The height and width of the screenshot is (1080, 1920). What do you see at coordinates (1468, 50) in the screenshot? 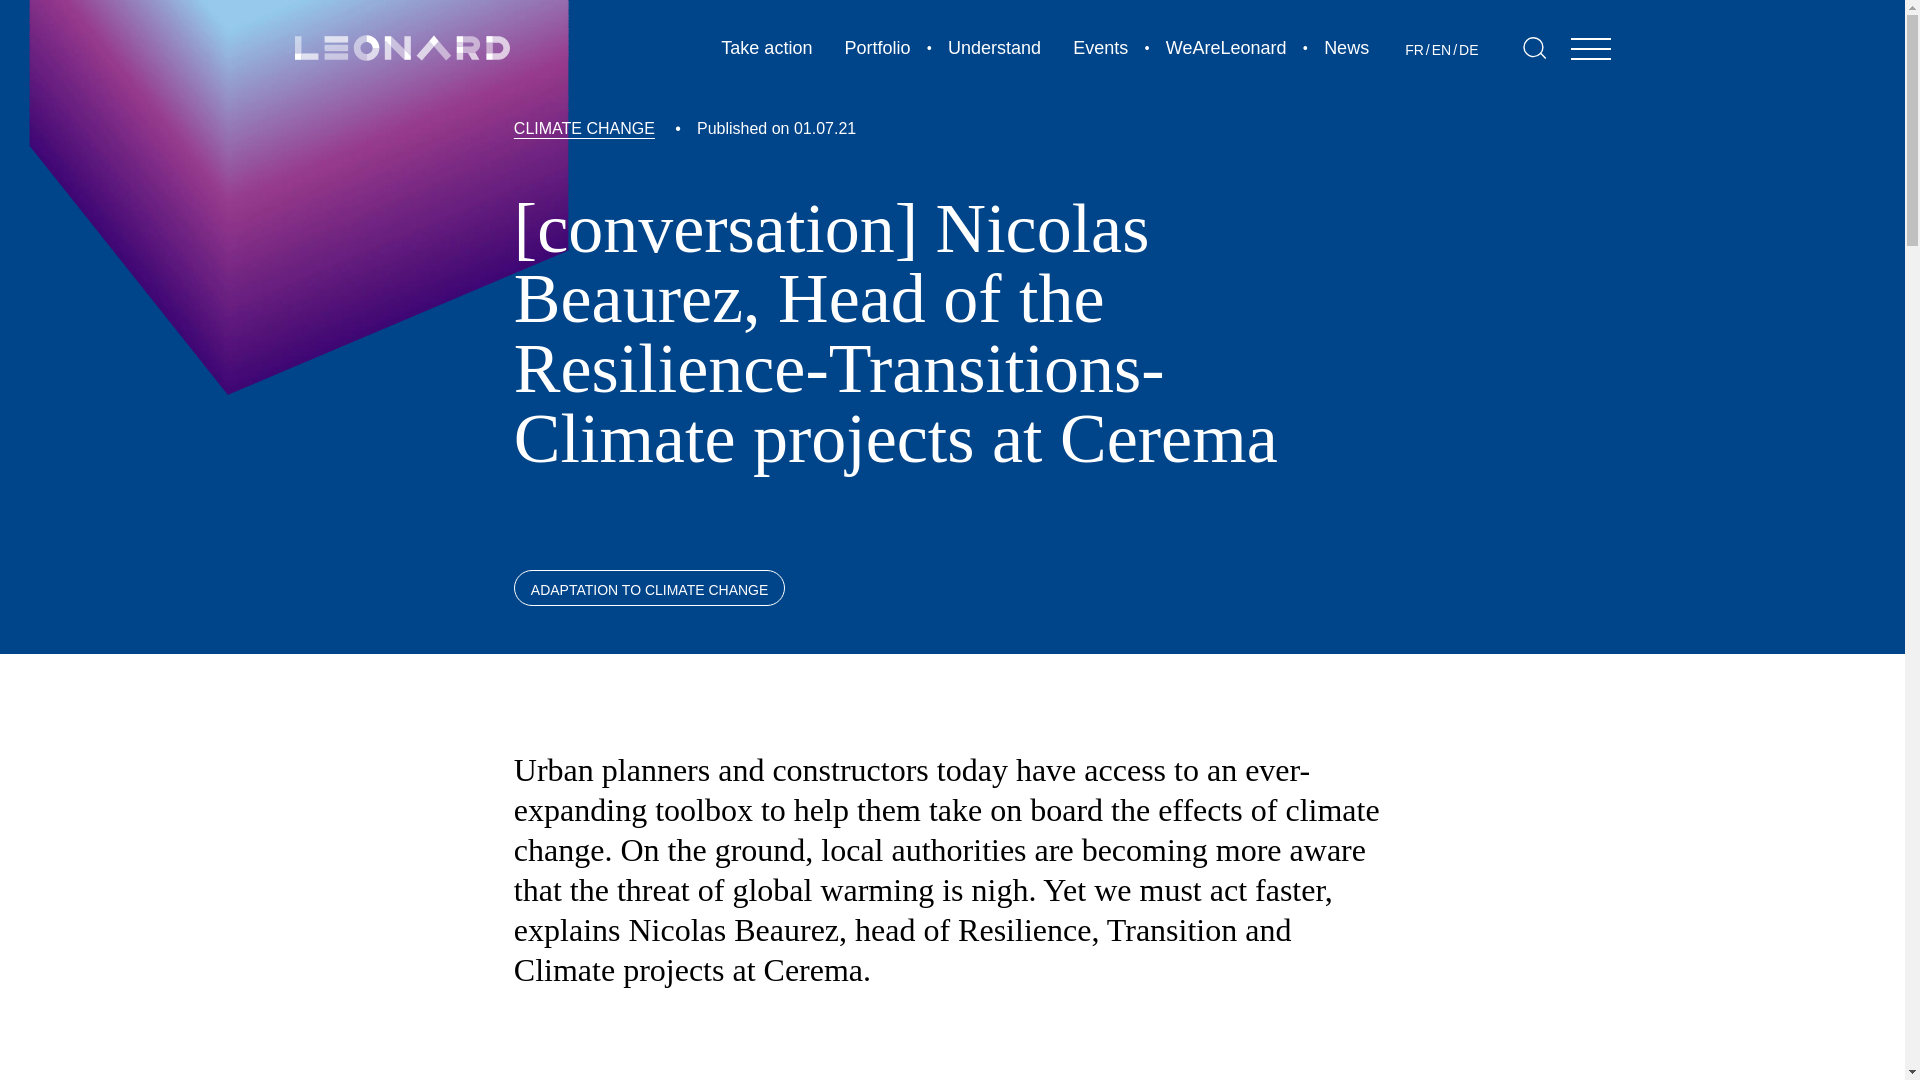
I see `German` at bounding box center [1468, 50].